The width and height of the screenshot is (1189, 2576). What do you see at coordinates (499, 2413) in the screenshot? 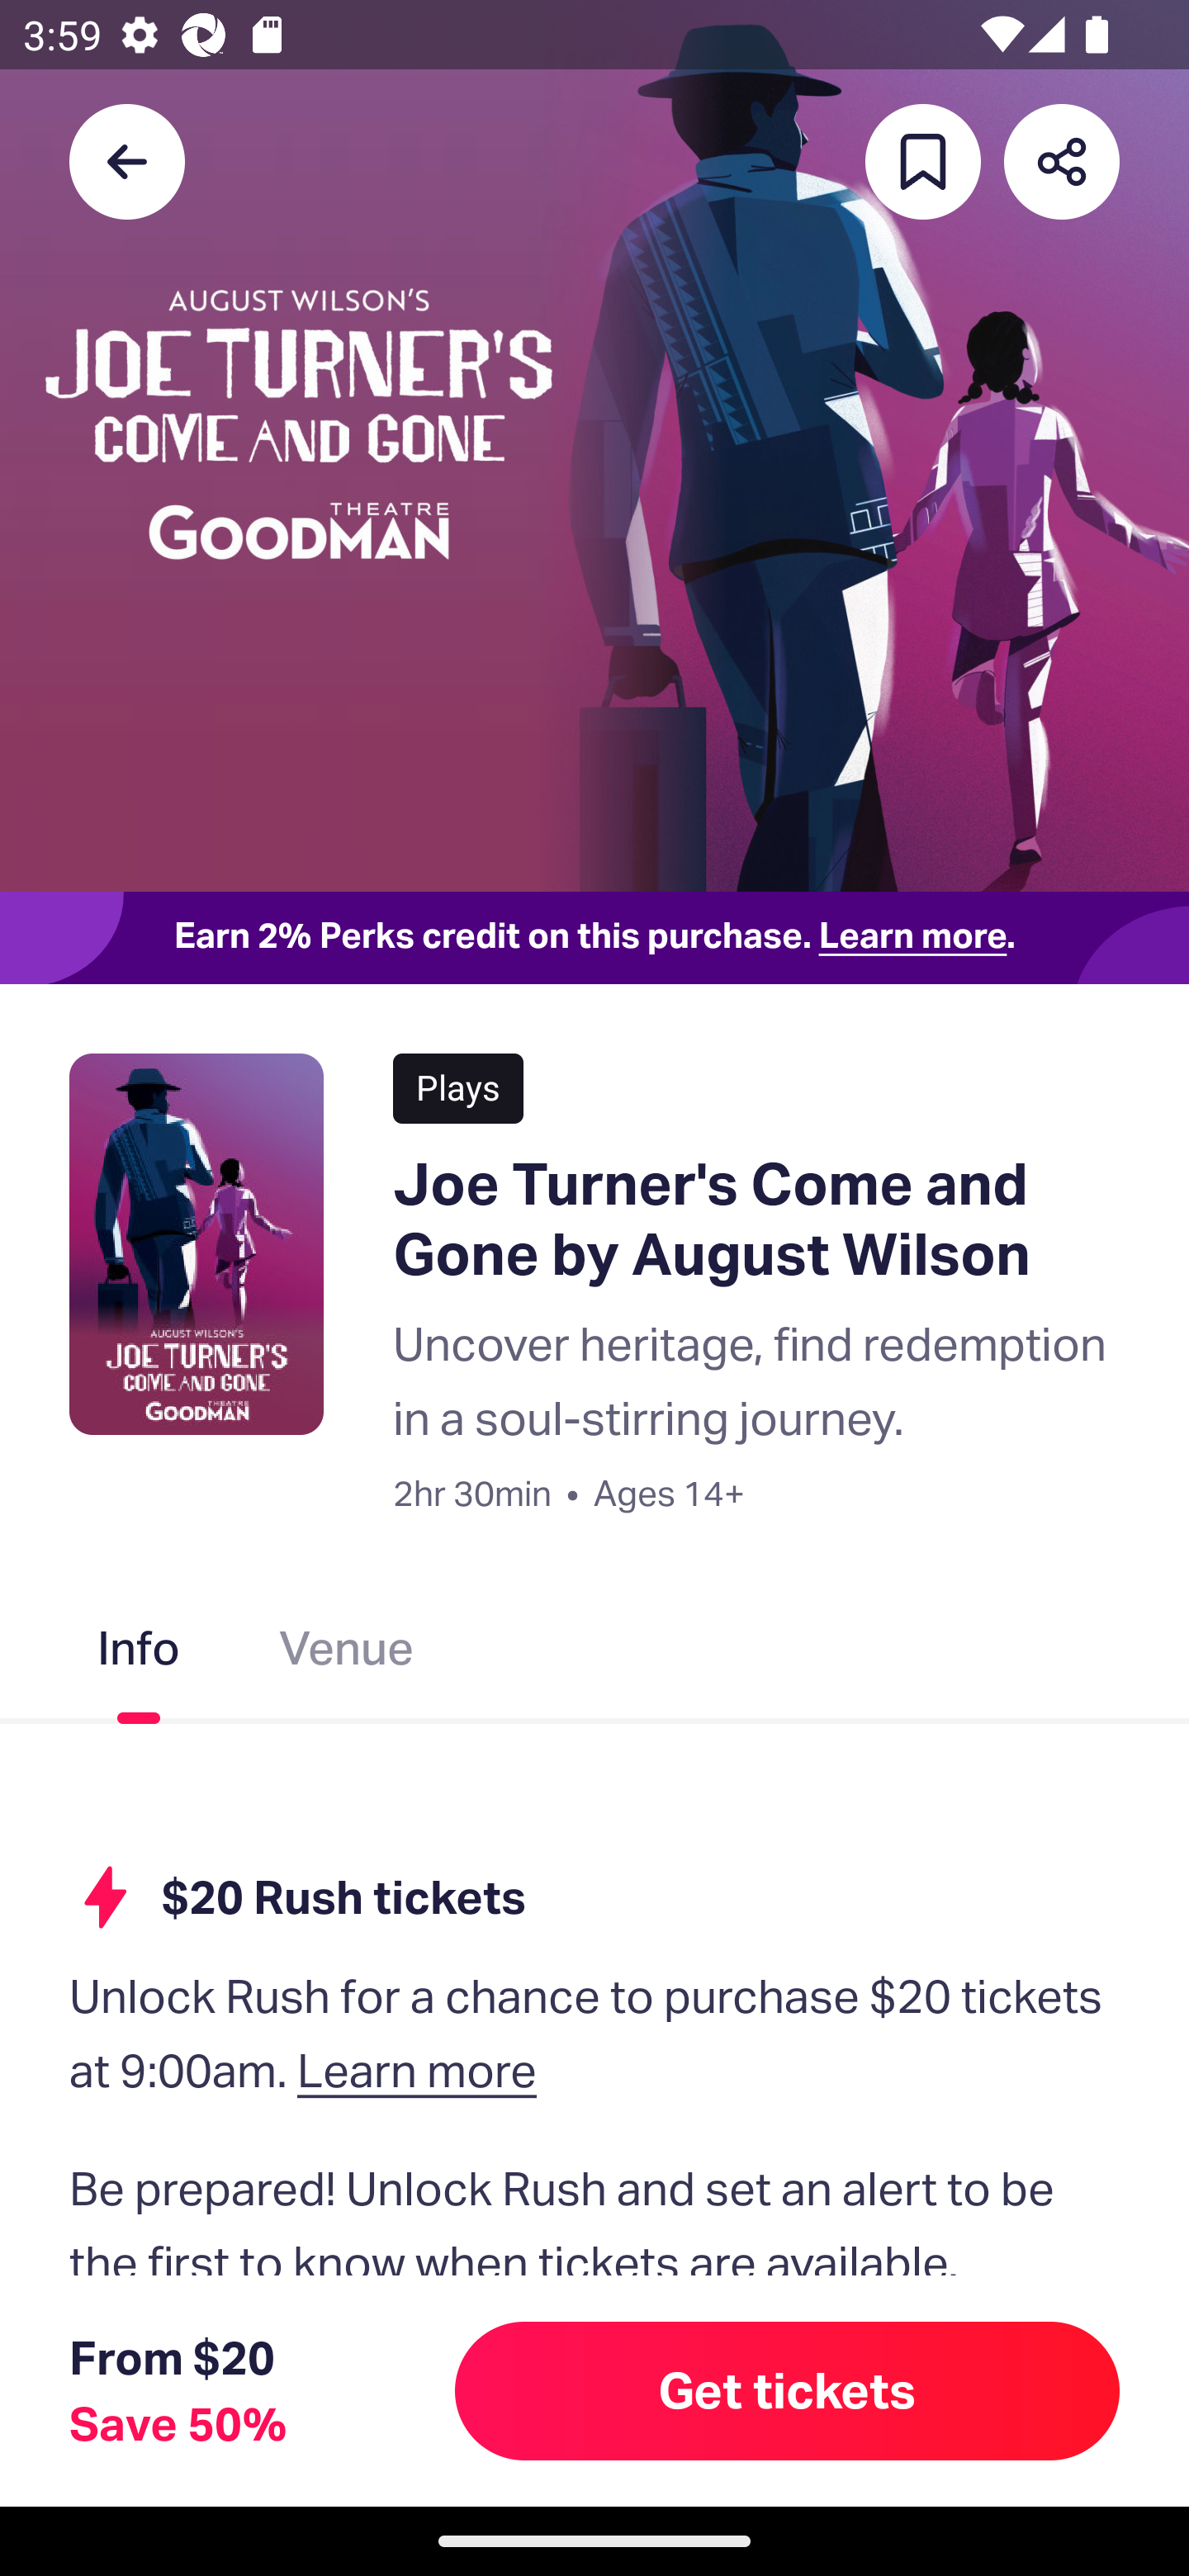
I see `Unlock now` at bounding box center [499, 2413].